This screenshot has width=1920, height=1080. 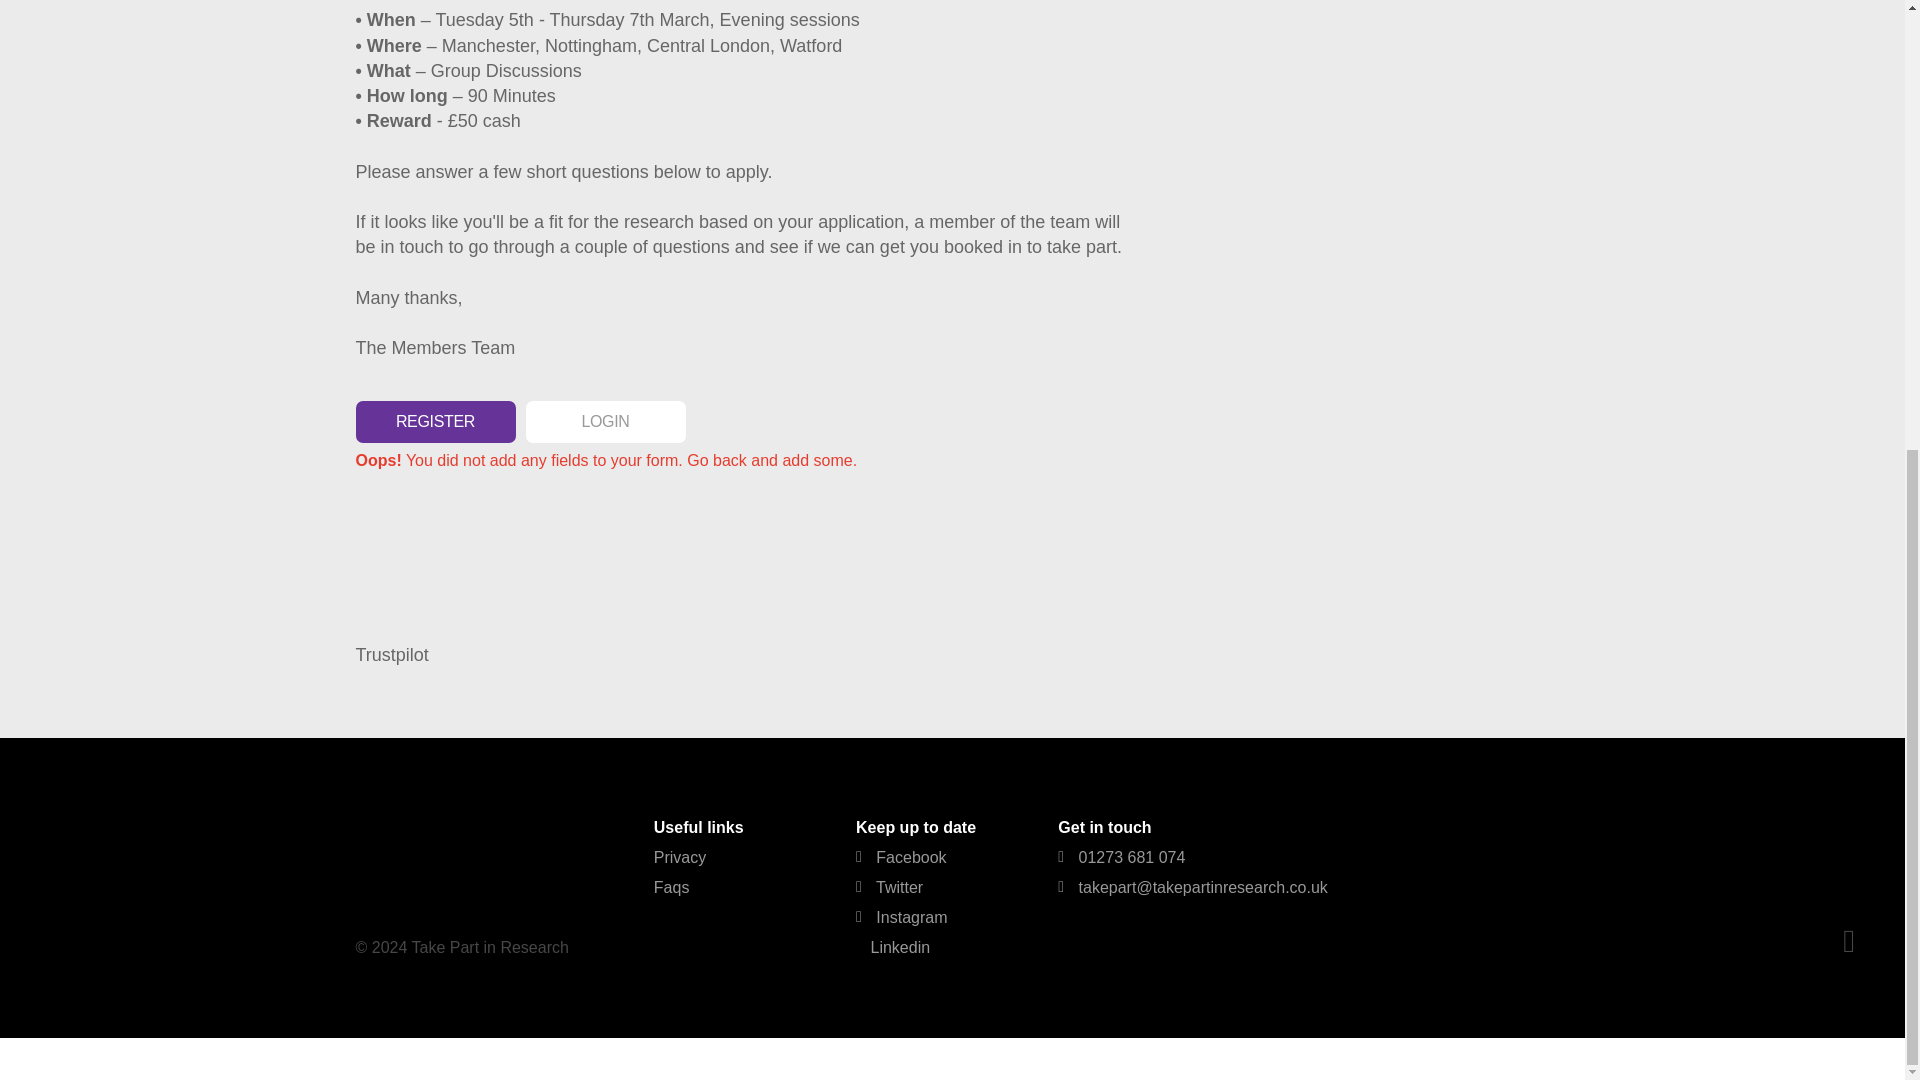 What do you see at coordinates (901, 917) in the screenshot?
I see `Instagram` at bounding box center [901, 917].